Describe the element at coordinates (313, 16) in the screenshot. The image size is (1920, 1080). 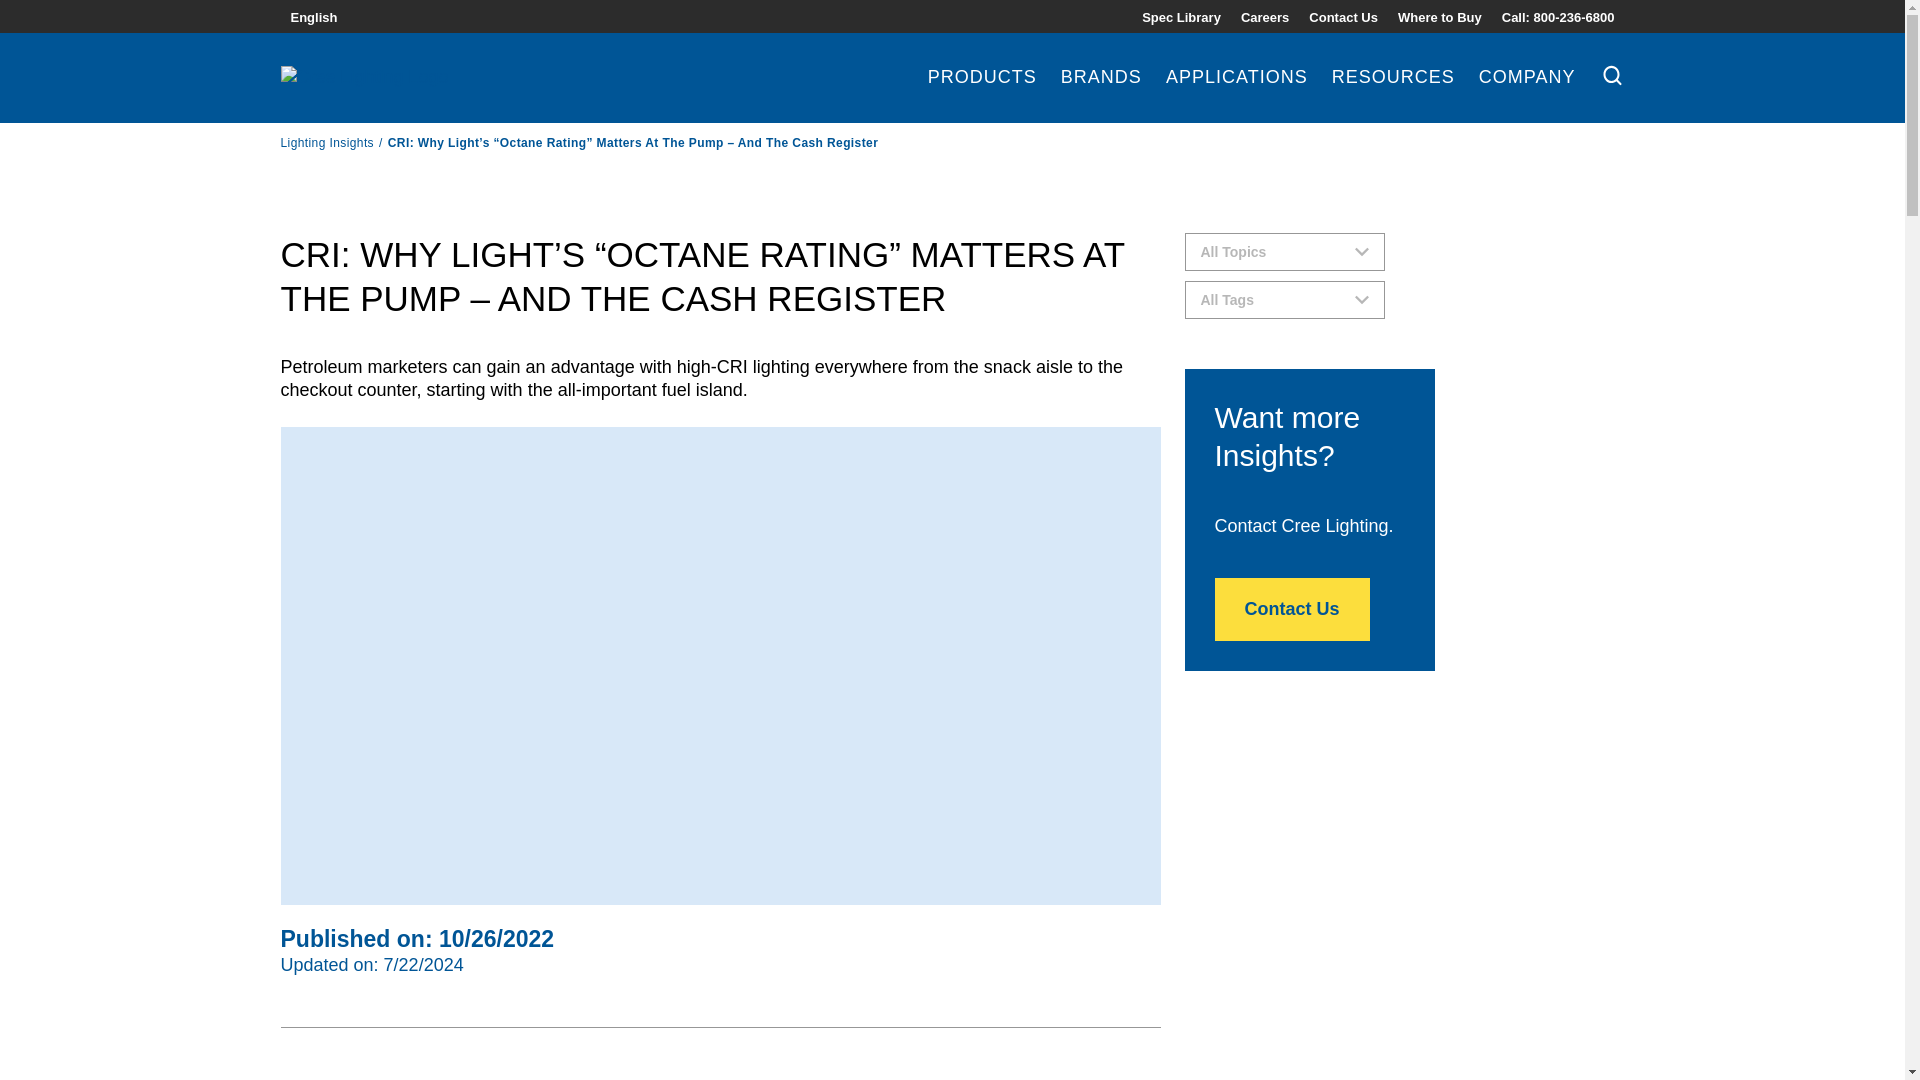
I see `English` at that location.